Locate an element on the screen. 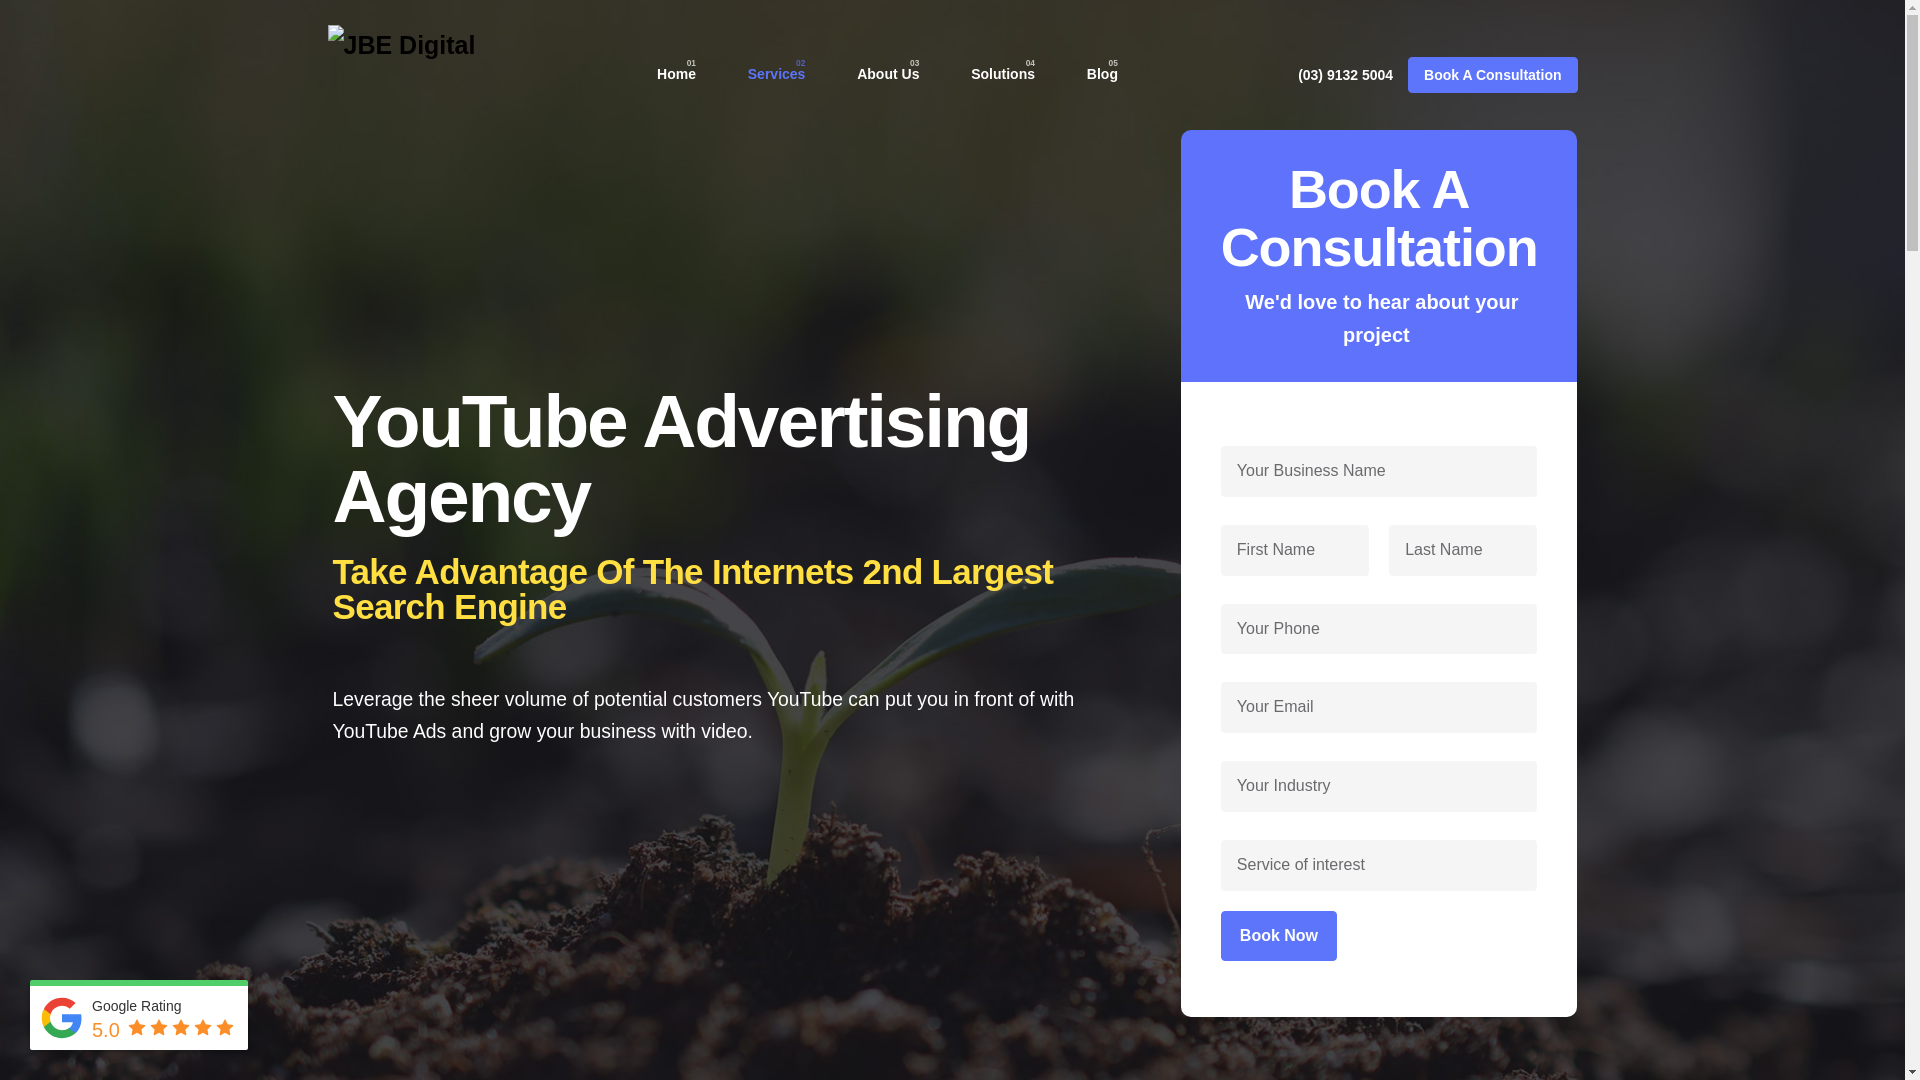 The image size is (1920, 1080). Home is located at coordinates (676, 74).